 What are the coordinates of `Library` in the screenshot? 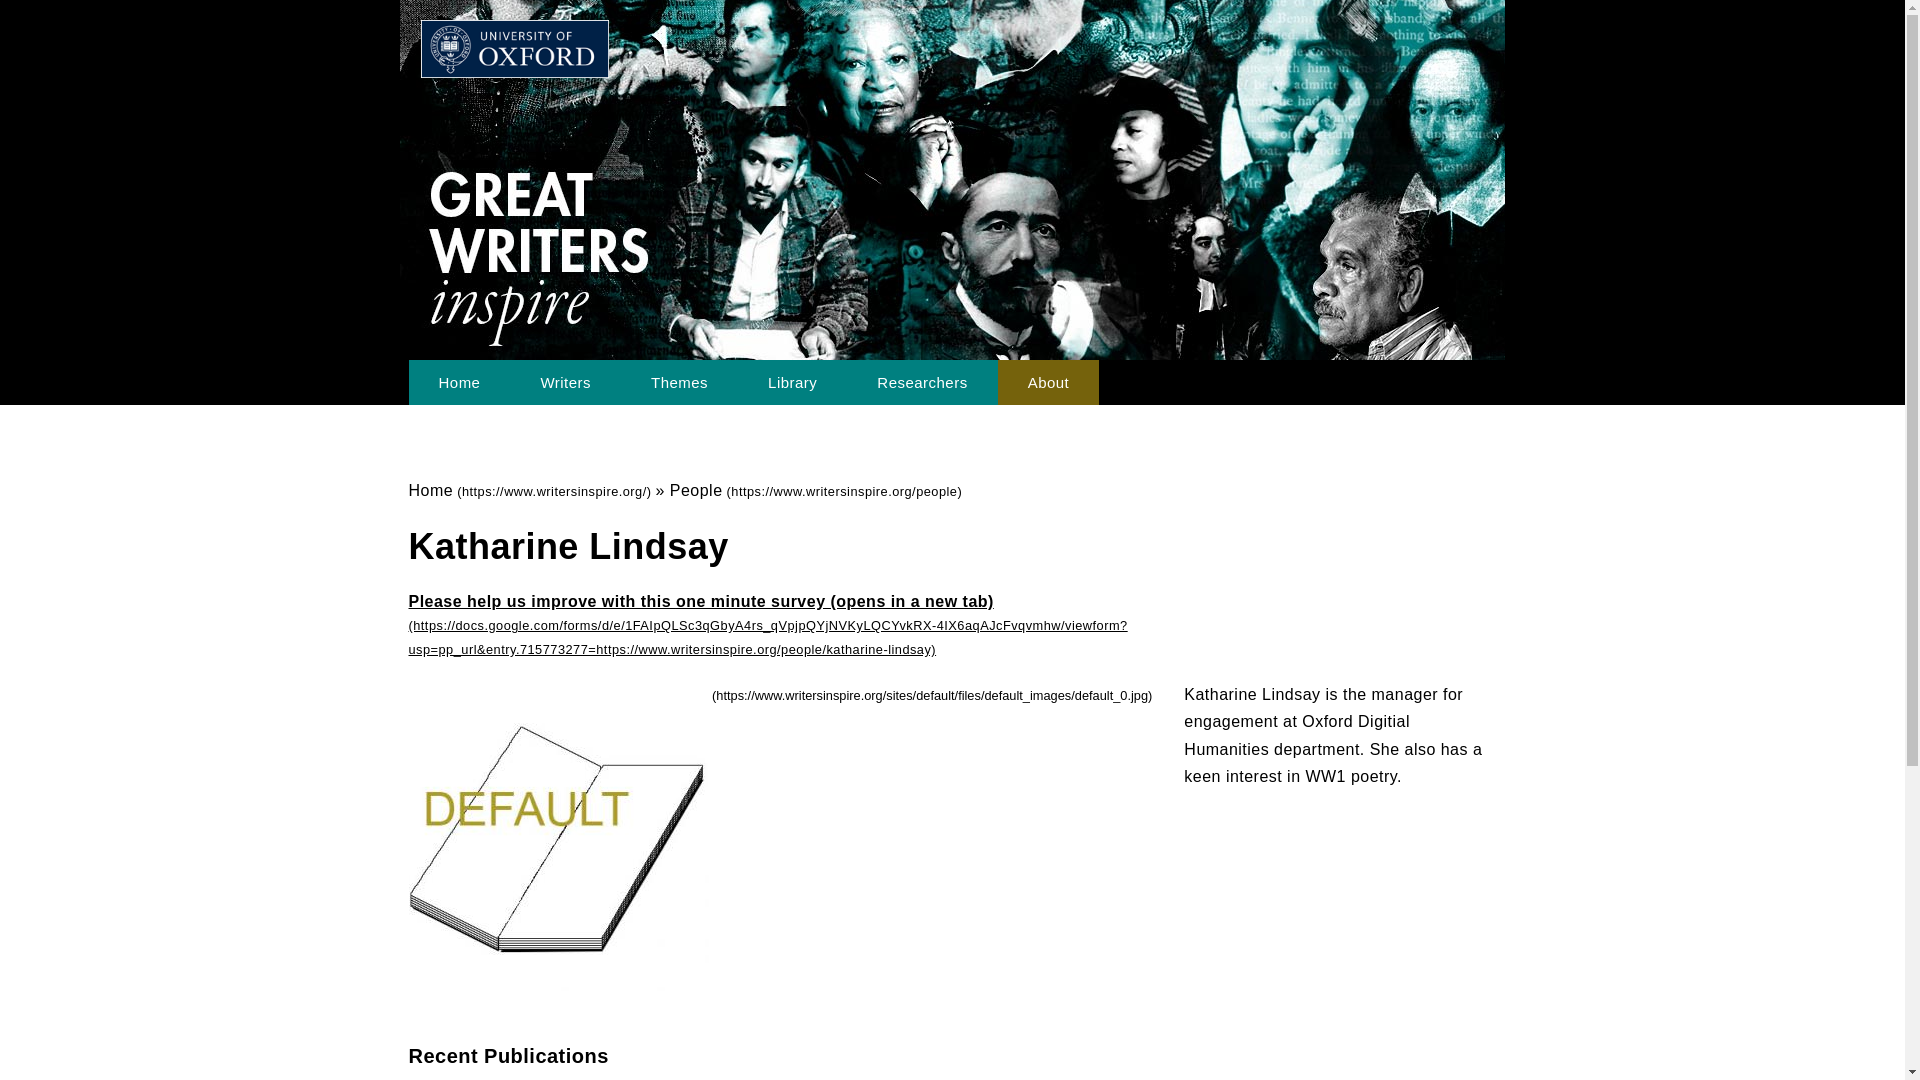 It's located at (792, 382).